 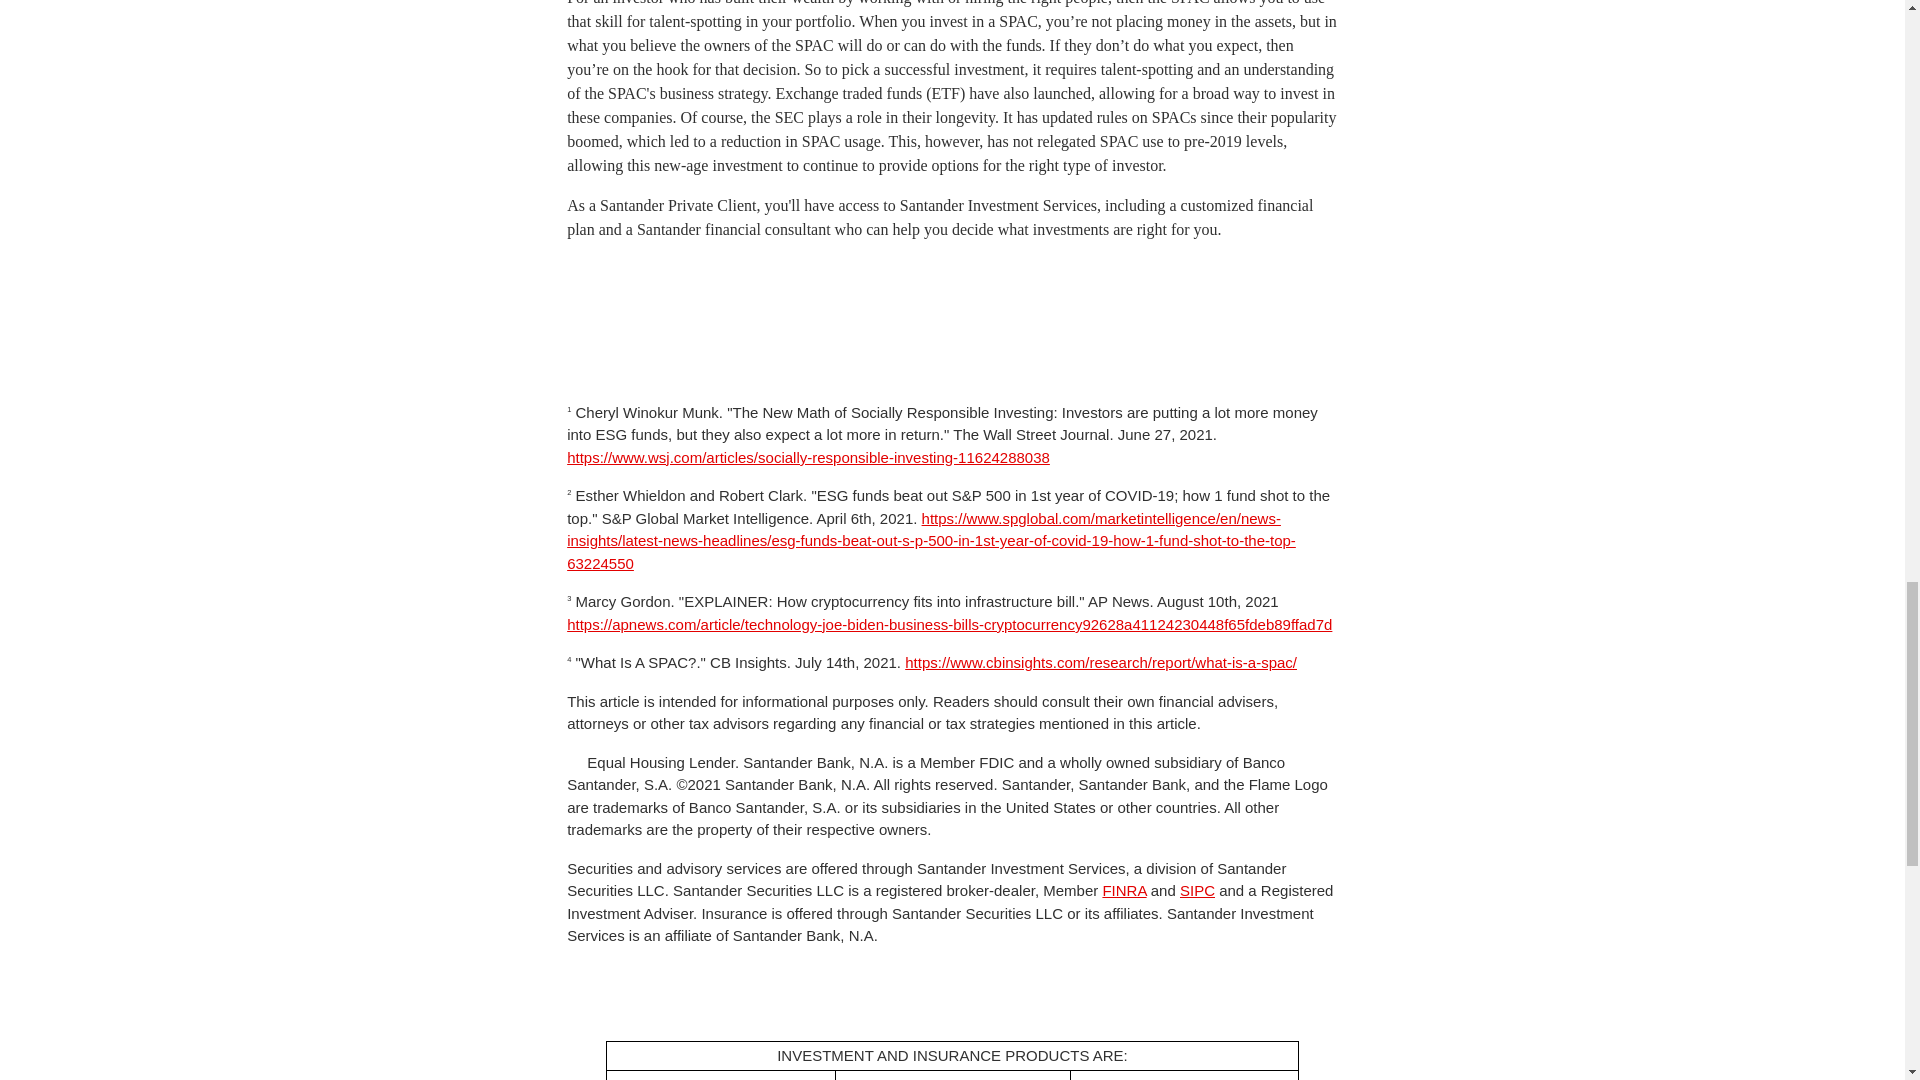 I want to click on SIPC, so click(x=1198, y=890).